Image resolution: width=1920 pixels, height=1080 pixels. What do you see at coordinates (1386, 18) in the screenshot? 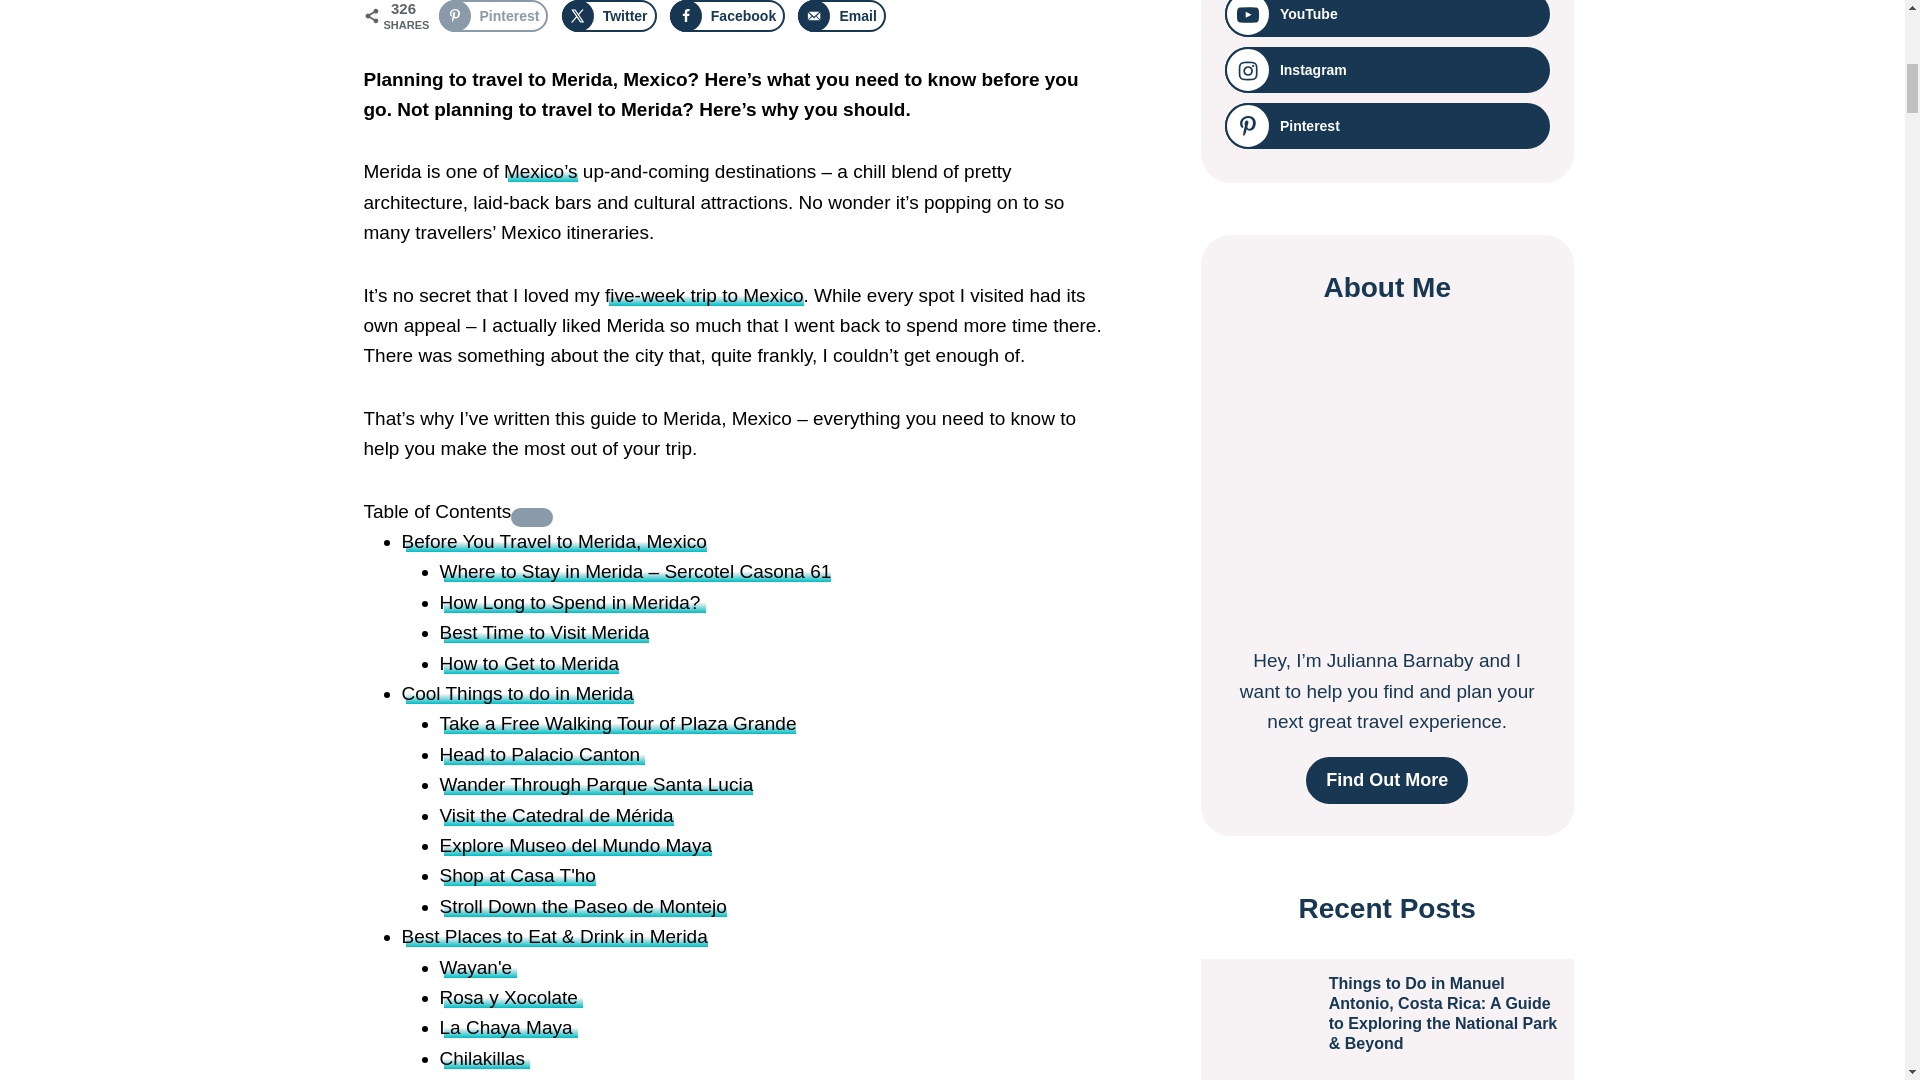
I see `Follow on YouTube` at bounding box center [1386, 18].